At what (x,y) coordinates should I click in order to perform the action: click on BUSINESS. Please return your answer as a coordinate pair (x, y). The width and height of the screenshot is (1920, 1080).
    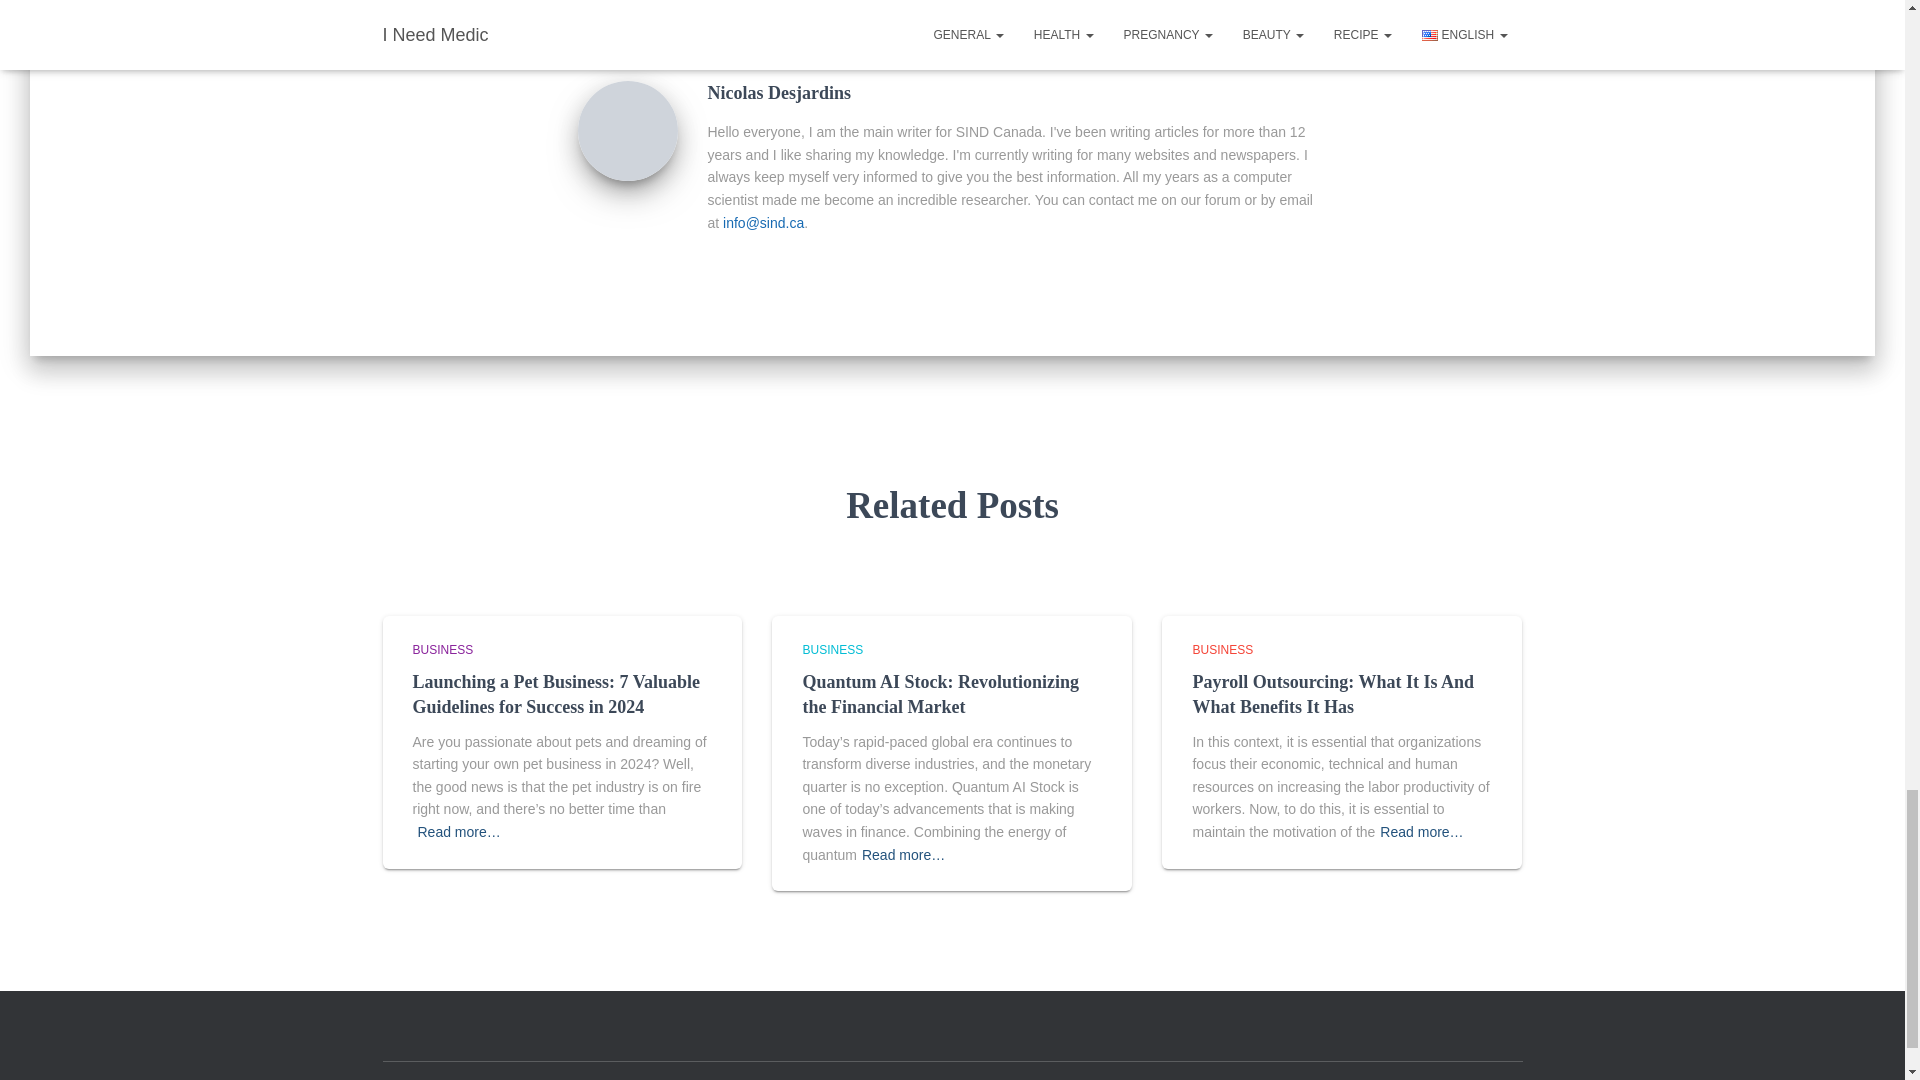
    Looking at the image, I should click on (442, 649).